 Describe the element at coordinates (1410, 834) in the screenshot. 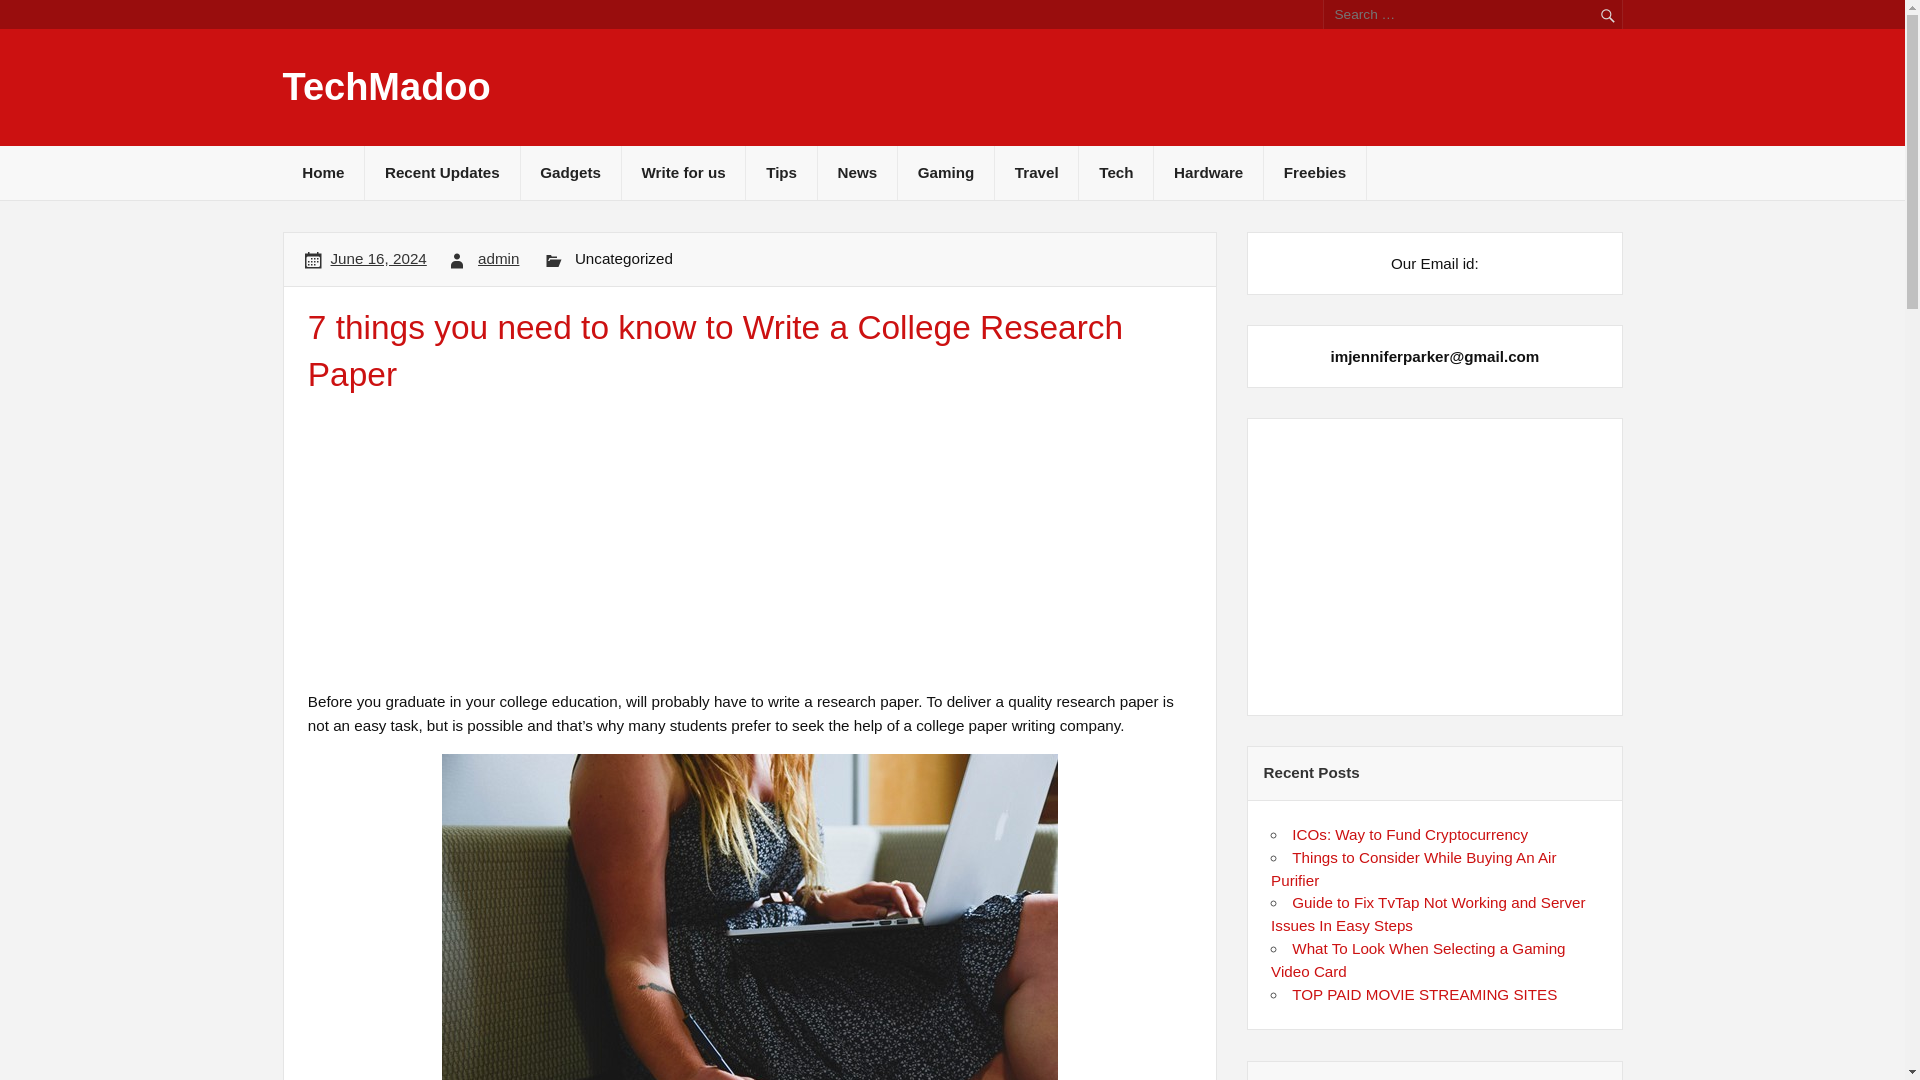

I see `ICOs: Way to Fund Cryptocurrency` at that location.